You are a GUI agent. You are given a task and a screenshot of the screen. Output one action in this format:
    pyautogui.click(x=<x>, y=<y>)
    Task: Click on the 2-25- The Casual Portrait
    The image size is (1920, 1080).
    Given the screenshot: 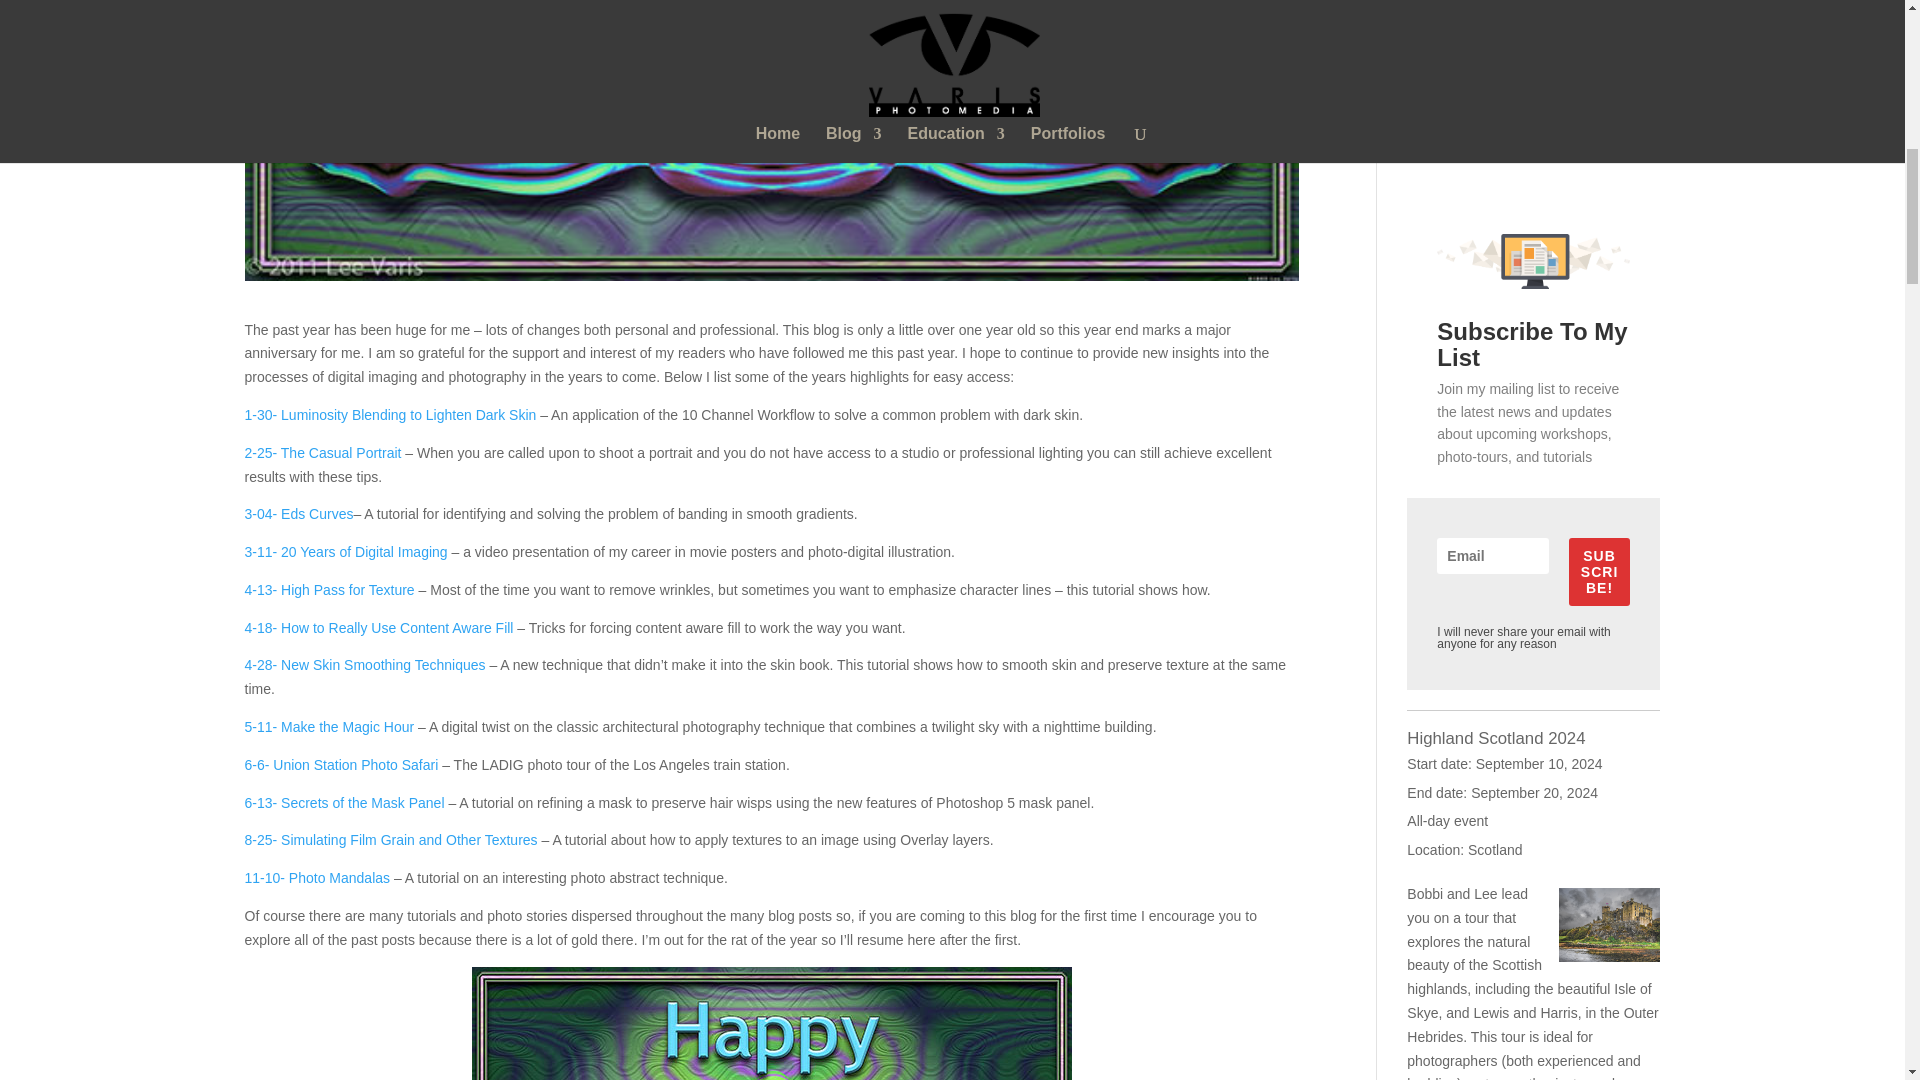 What is the action you would take?
    pyautogui.click(x=322, y=452)
    